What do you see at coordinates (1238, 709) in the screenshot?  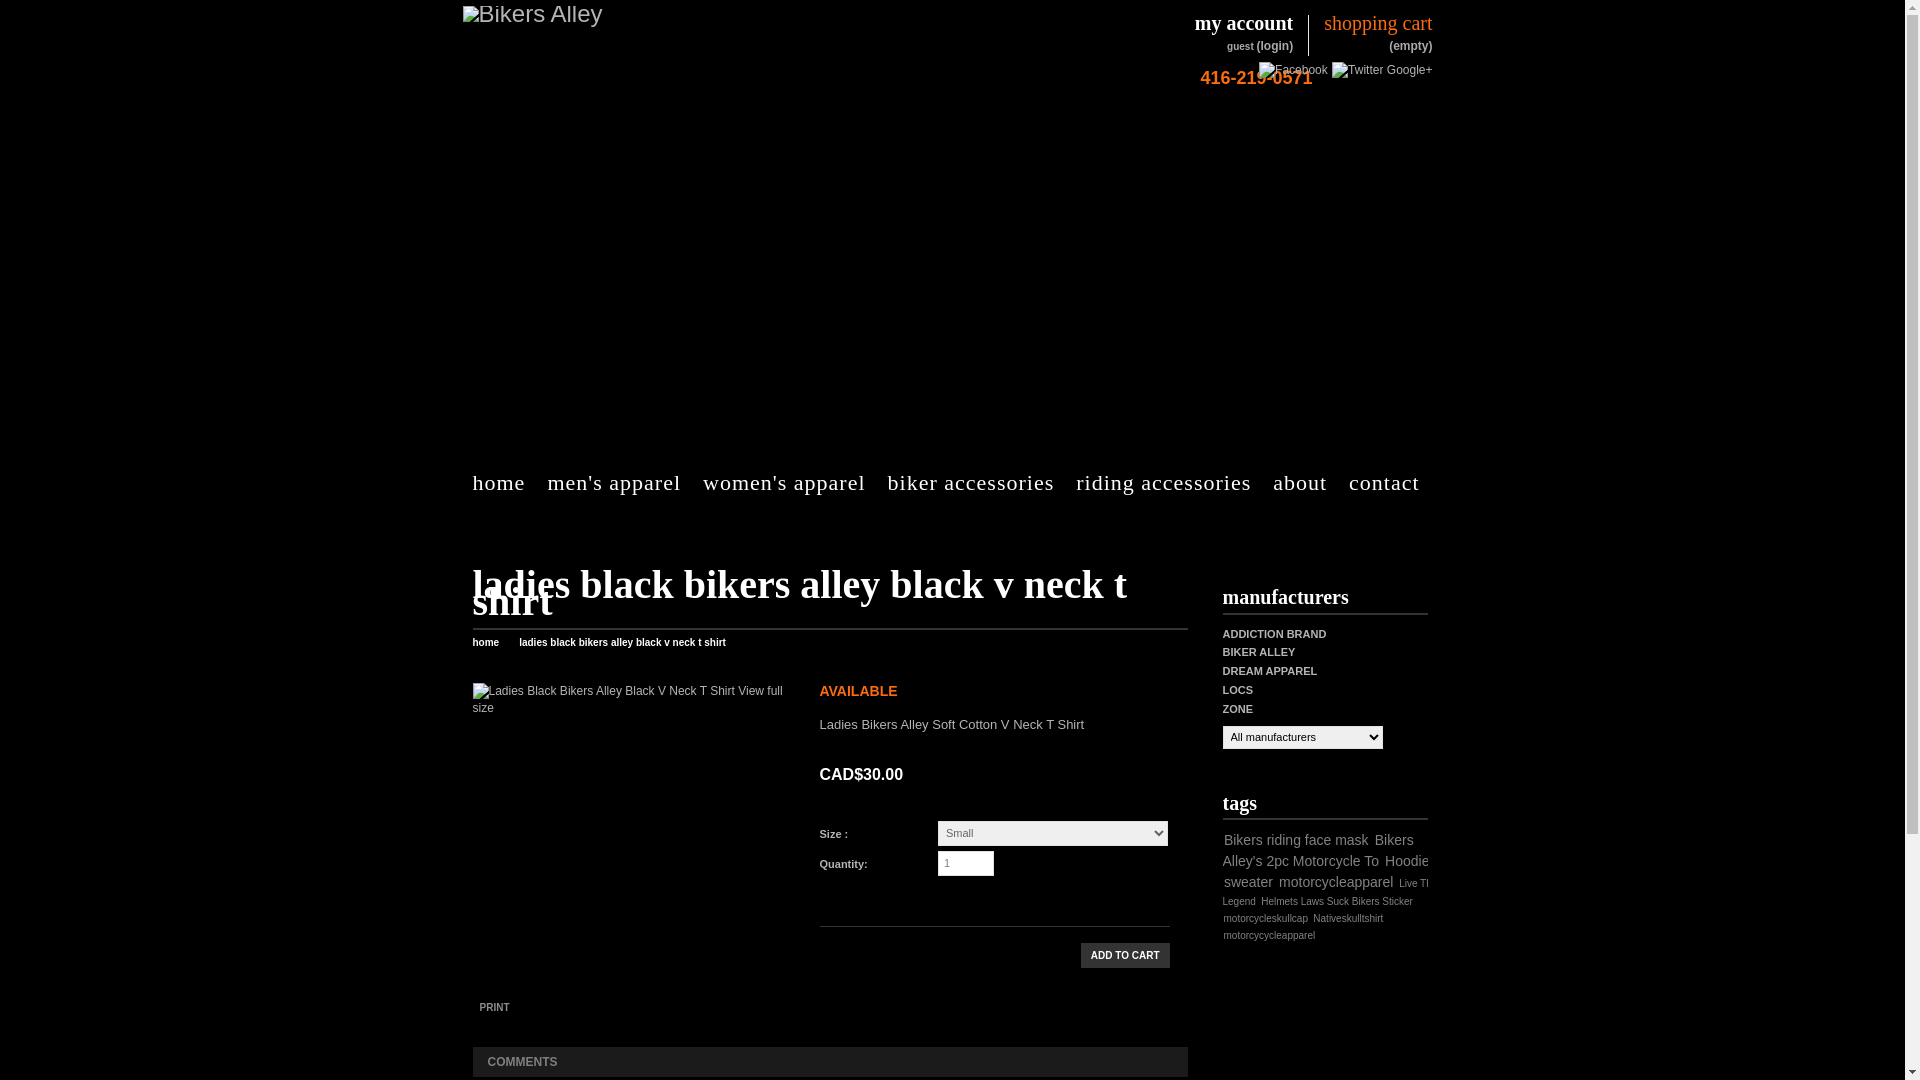 I see `ZONE` at bounding box center [1238, 709].